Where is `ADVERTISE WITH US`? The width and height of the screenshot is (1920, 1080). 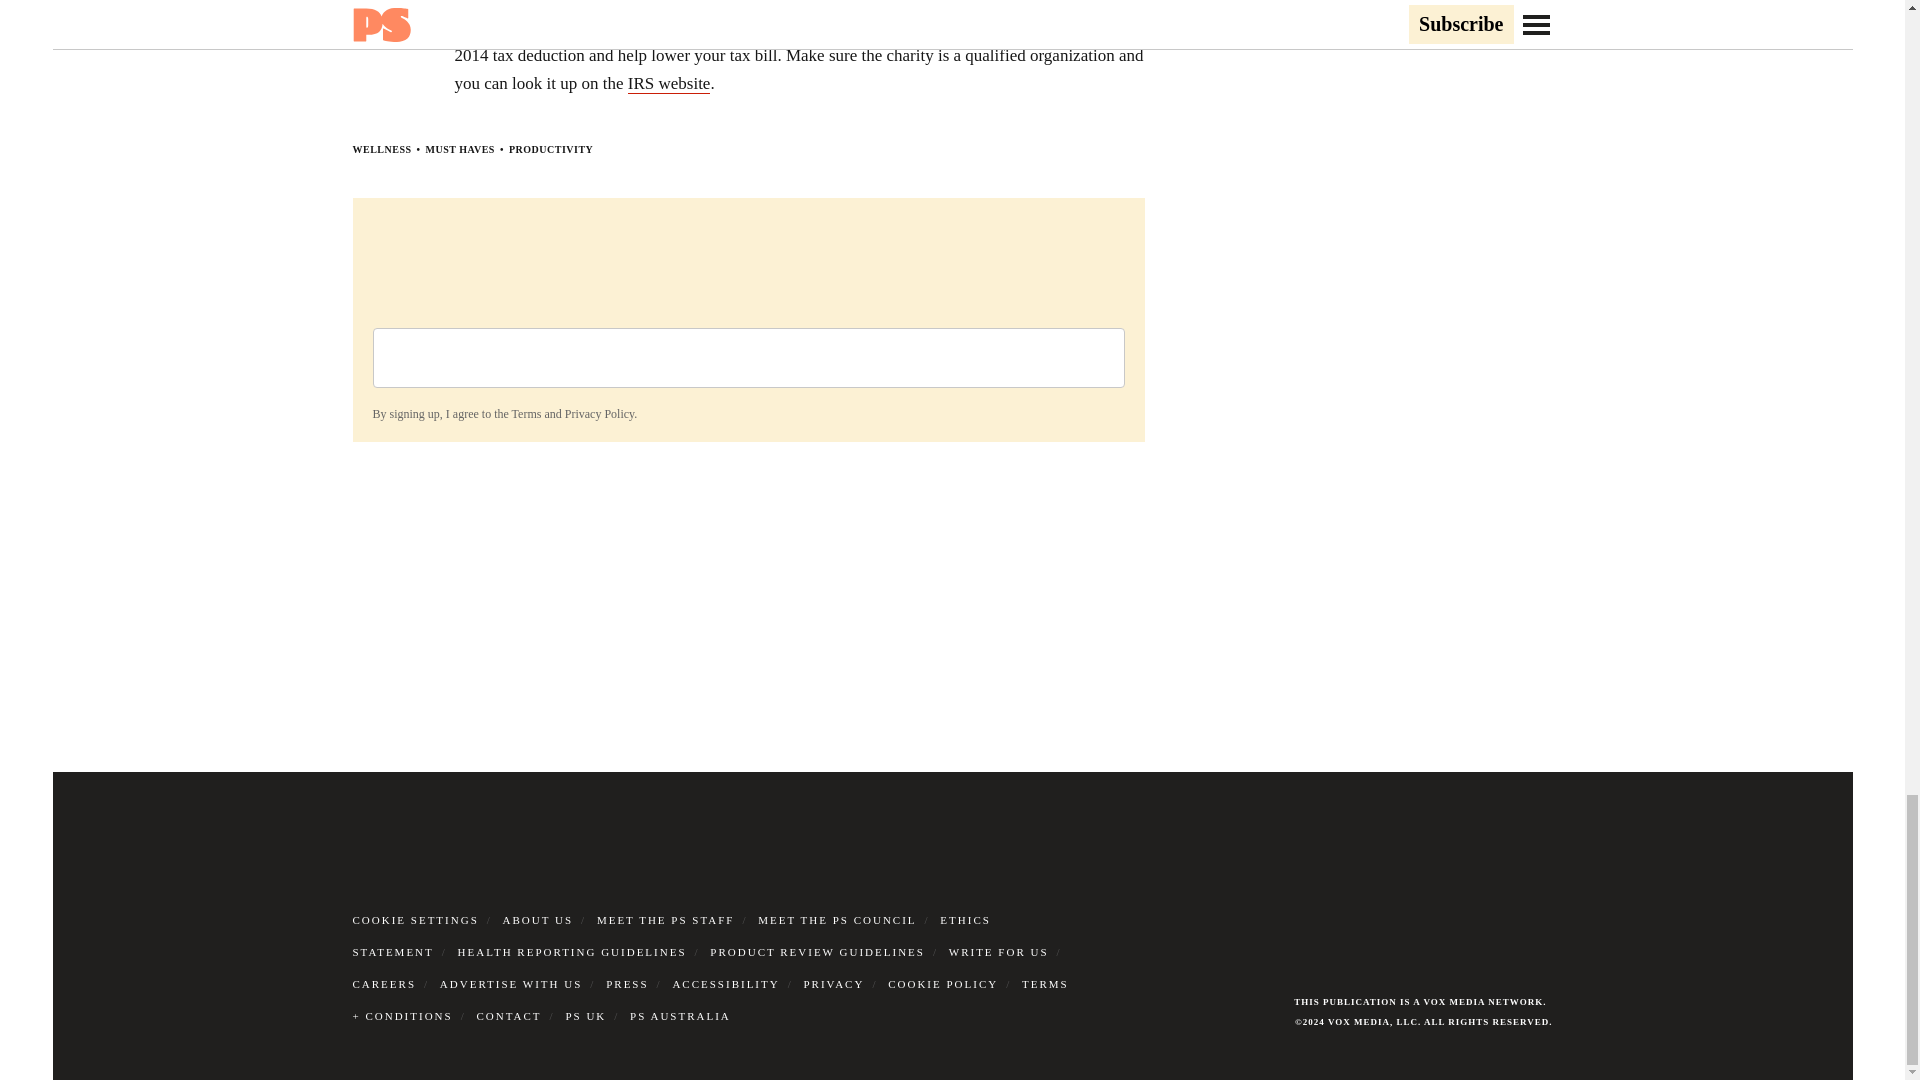
ADVERTISE WITH US is located at coordinates (511, 984).